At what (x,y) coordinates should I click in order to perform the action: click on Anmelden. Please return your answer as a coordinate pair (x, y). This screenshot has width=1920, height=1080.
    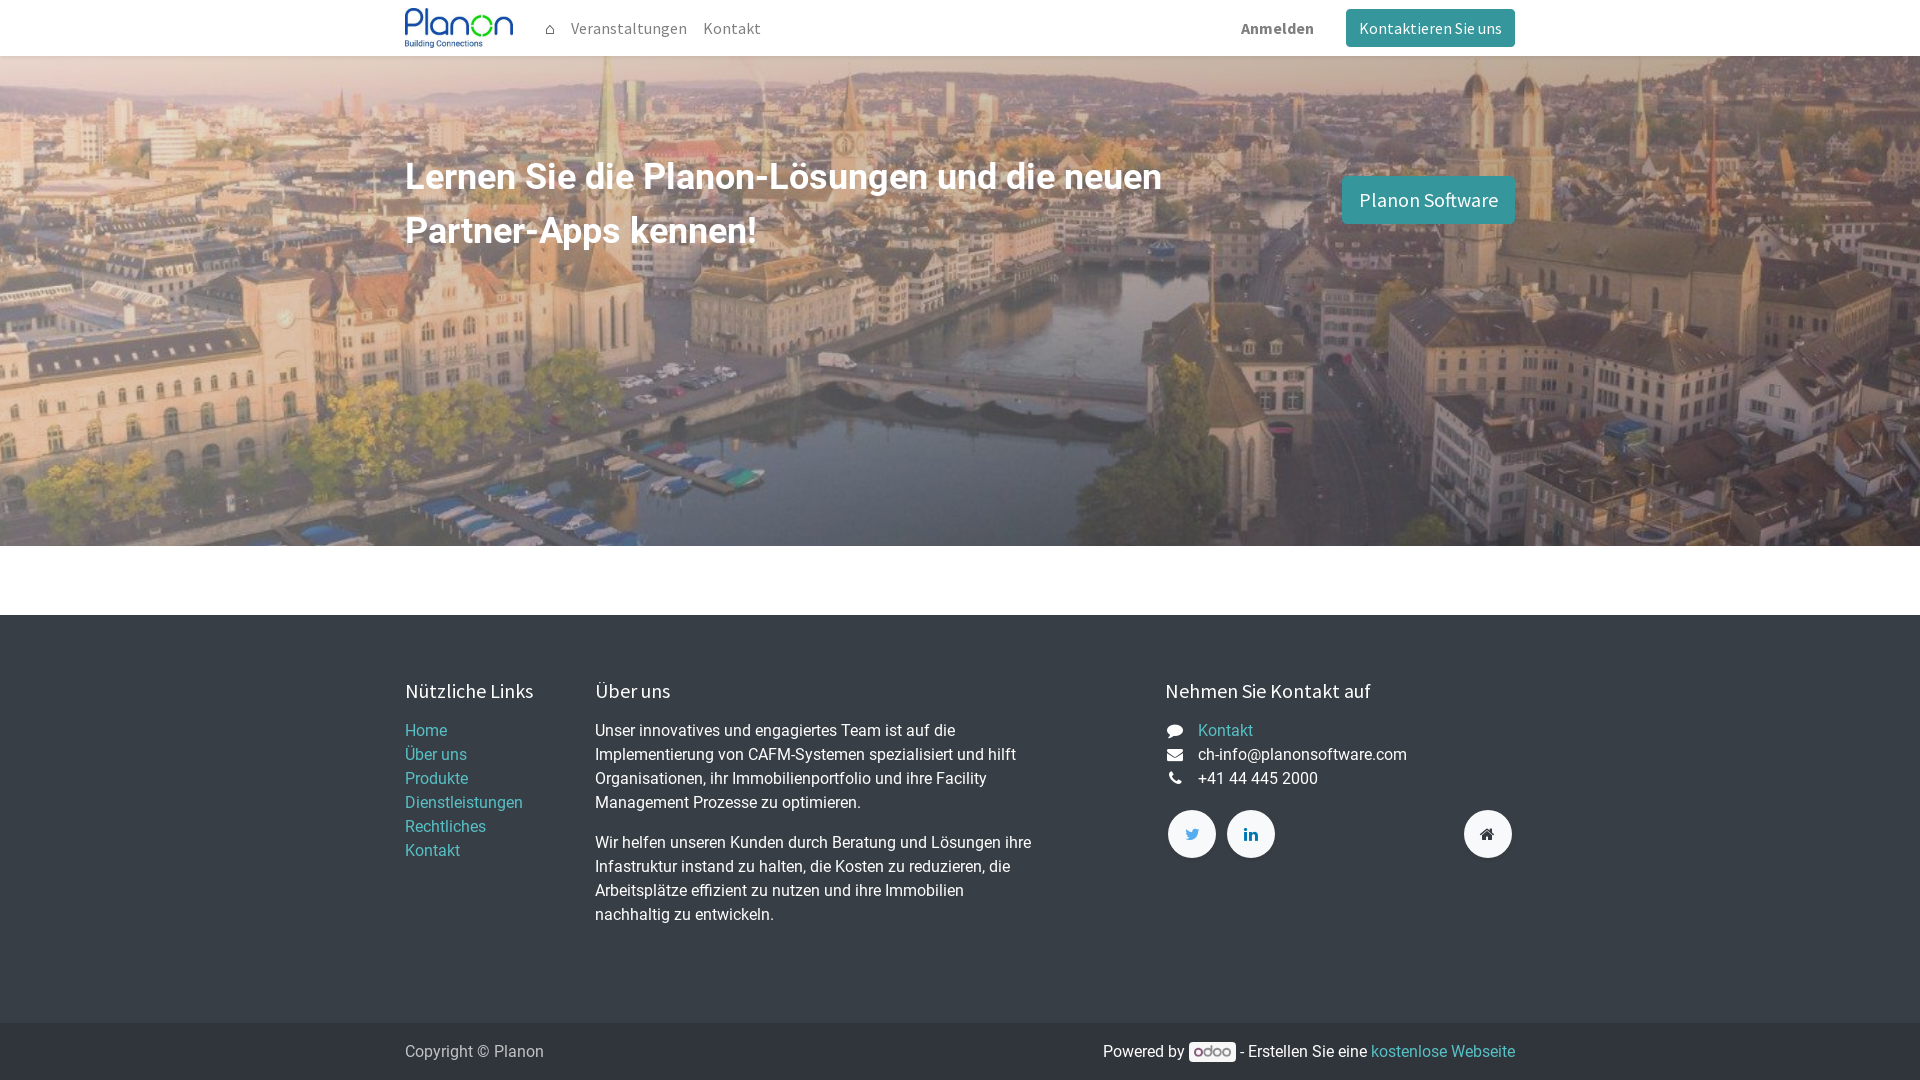
    Looking at the image, I should click on (1278, 28).